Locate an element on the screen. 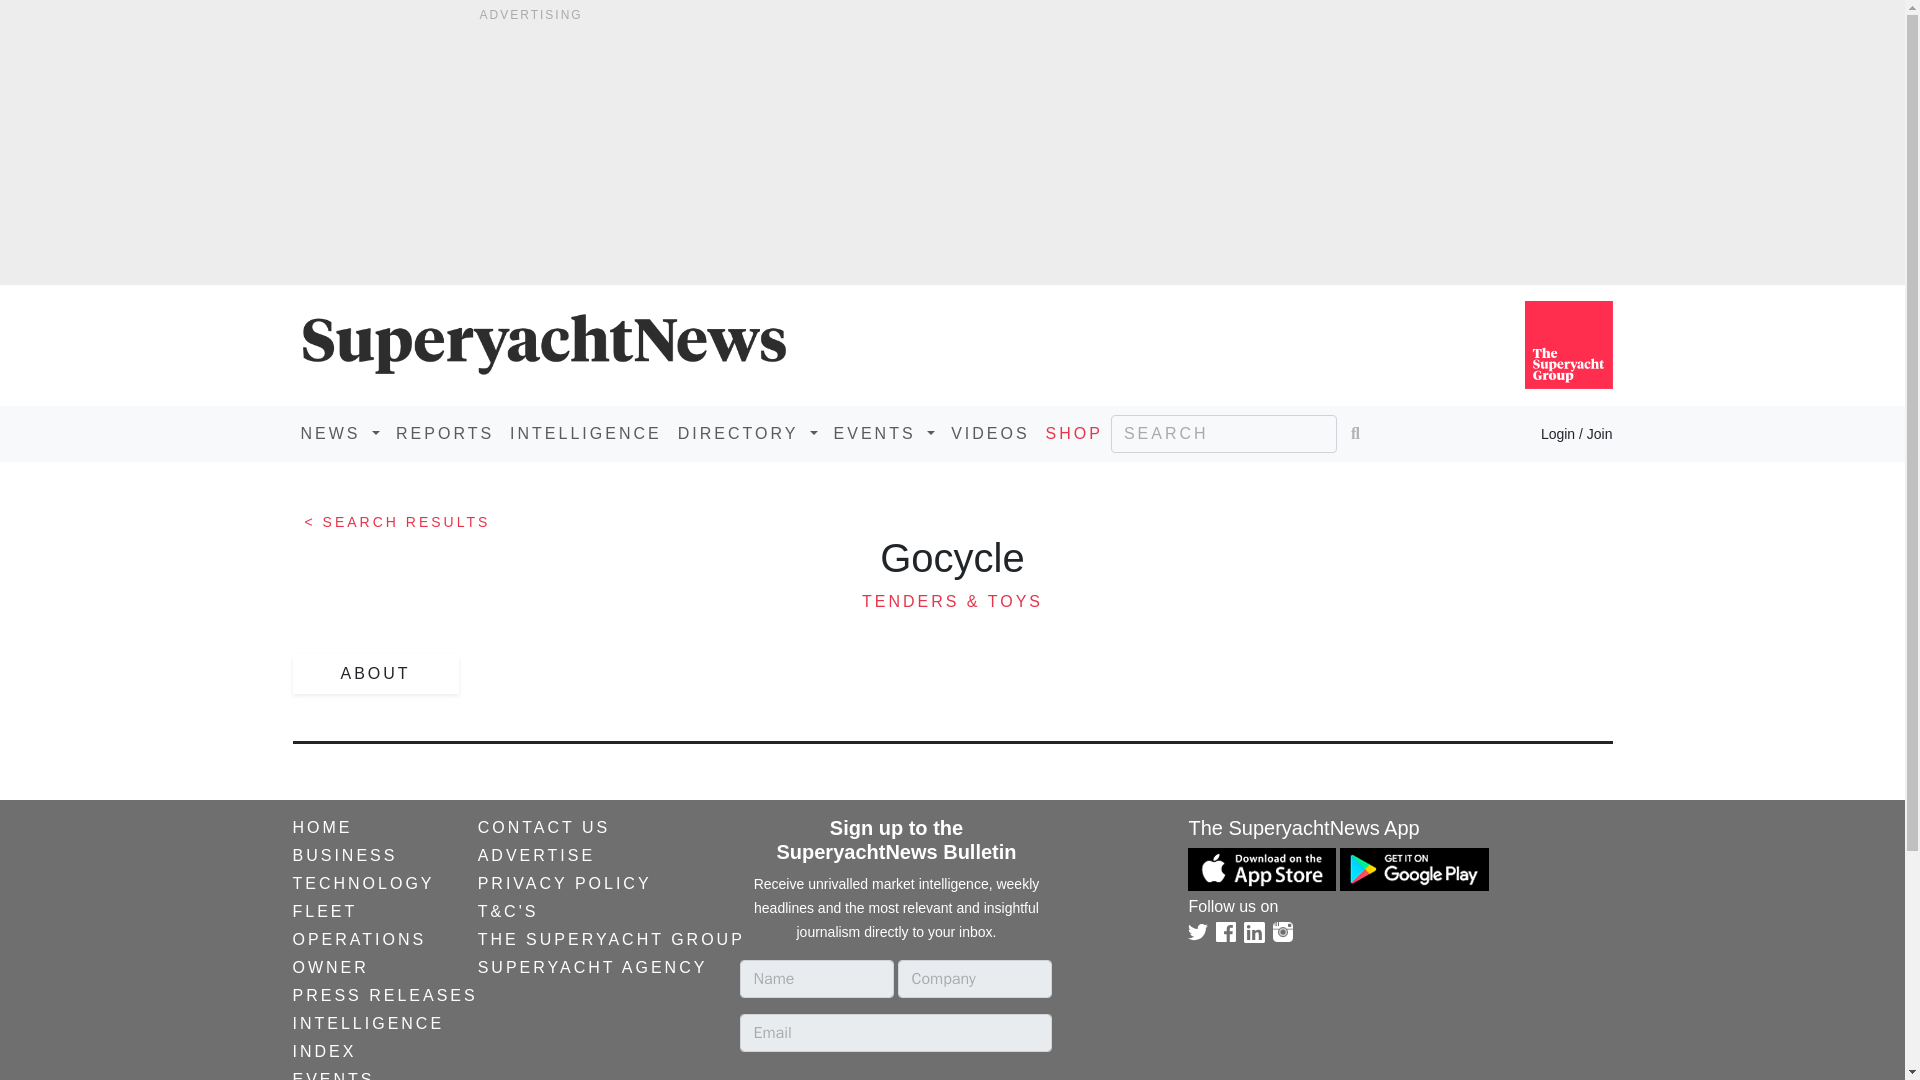 The width and height of the screenshot is (1920, 1080). EVENTS is located at coordinates (884, 433).